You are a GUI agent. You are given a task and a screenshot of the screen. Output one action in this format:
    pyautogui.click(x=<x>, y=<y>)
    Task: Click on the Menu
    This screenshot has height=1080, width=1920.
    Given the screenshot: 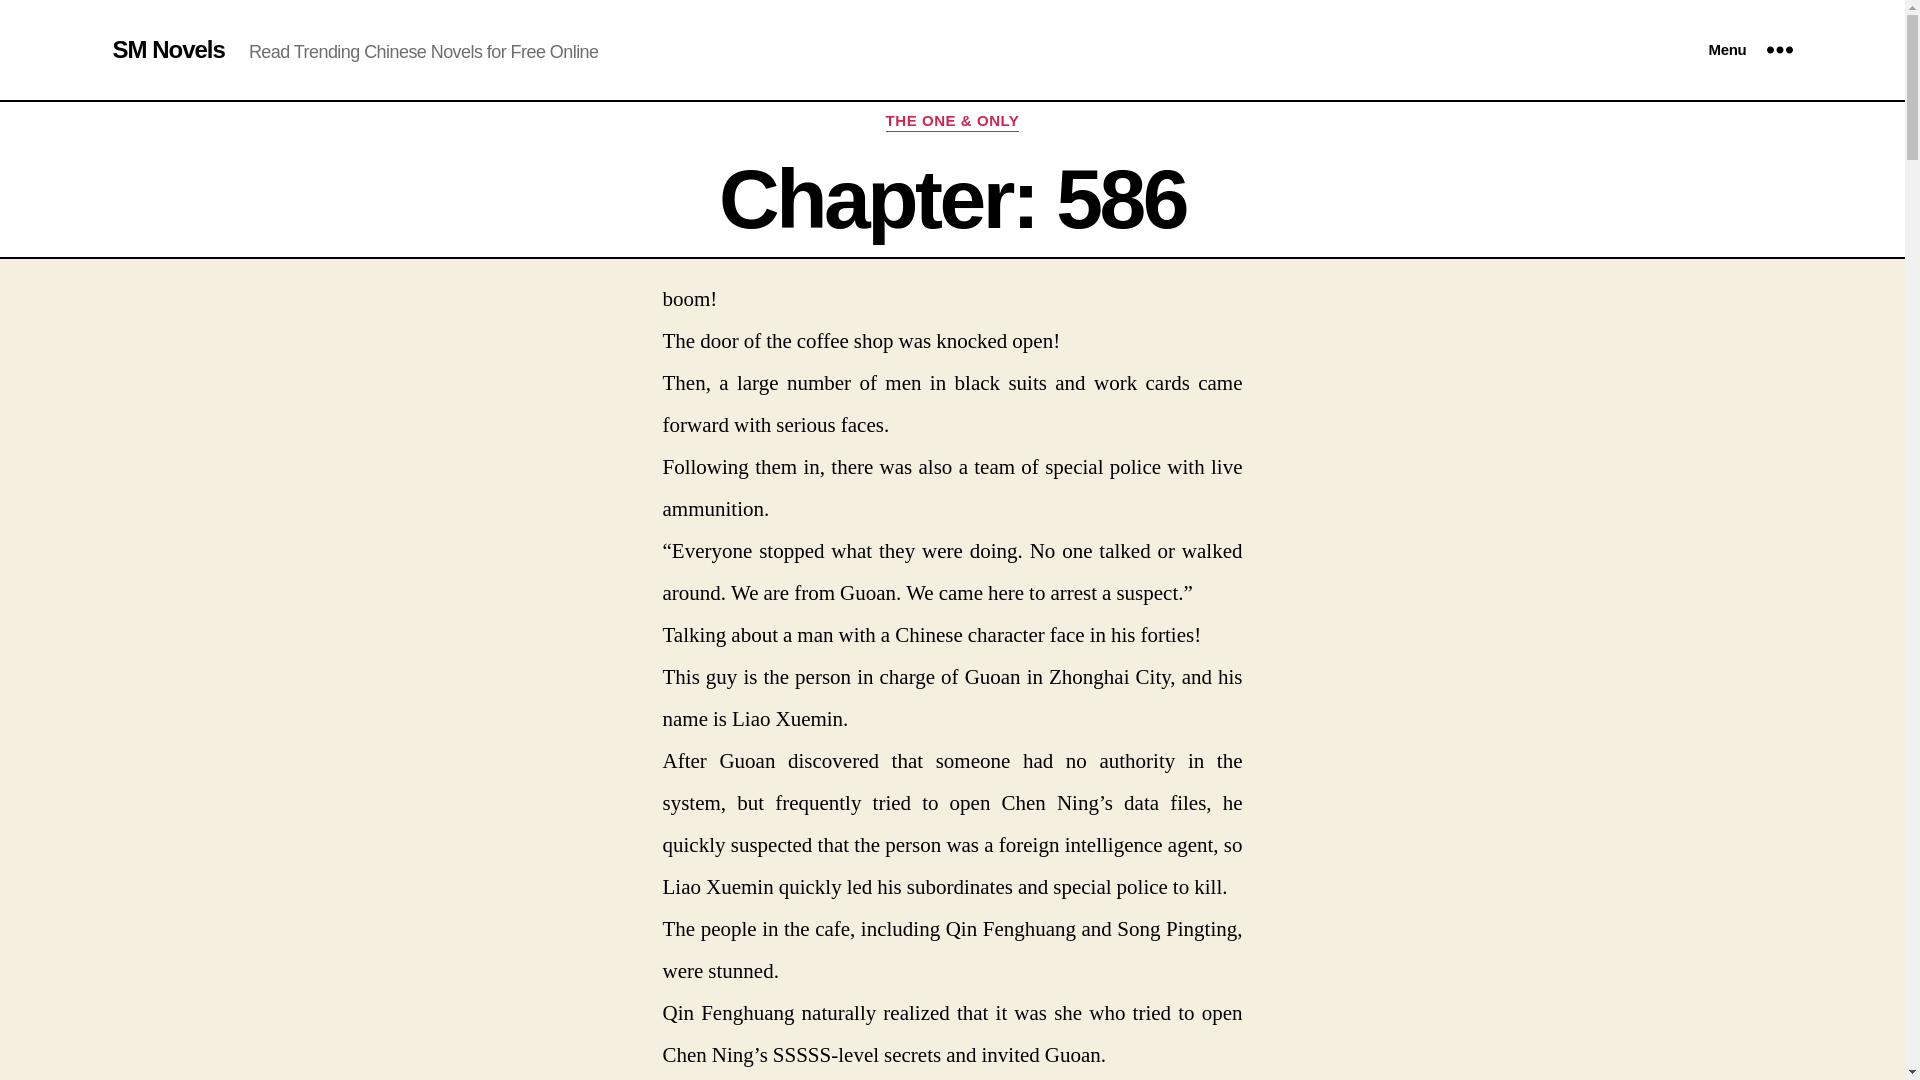 What is the action you would take?
    pyautogui.click(x=1750, y=50)
    